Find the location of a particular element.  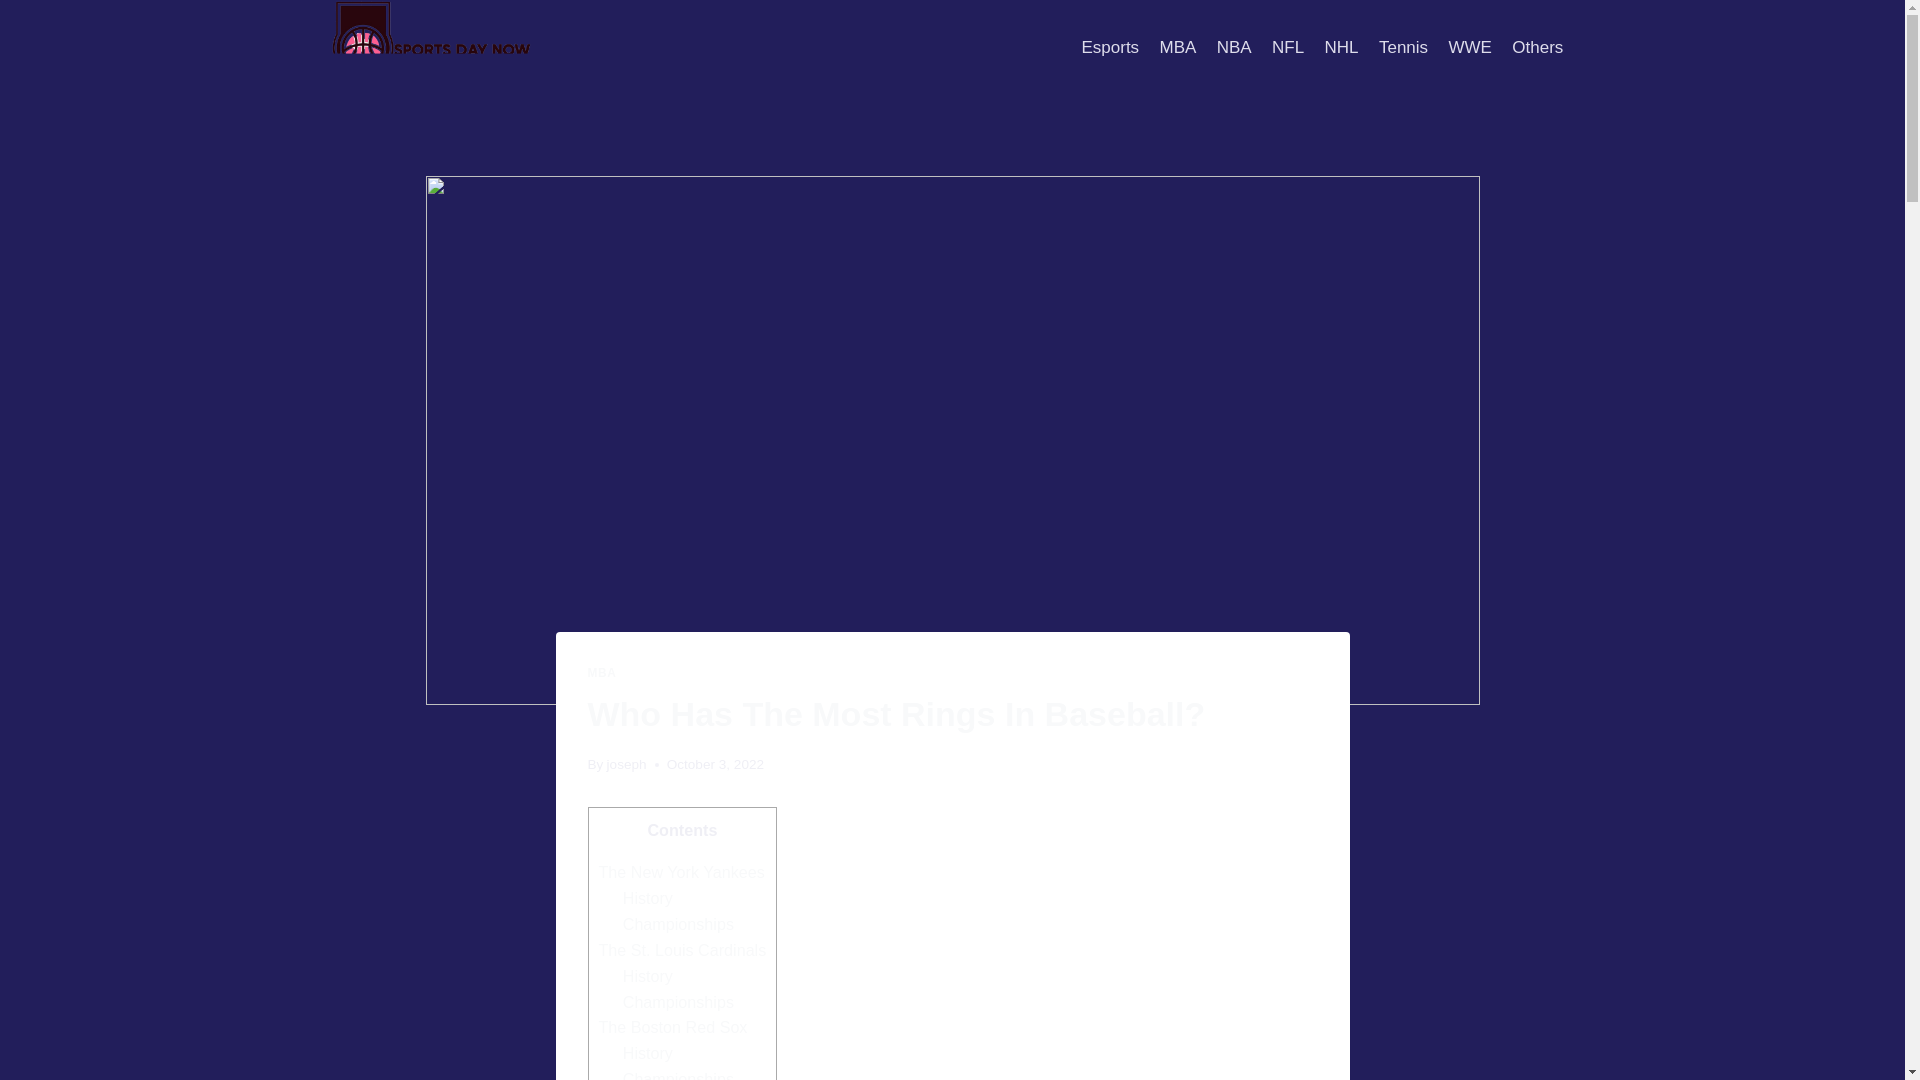

NBA is located at coordinates (1234, 48).